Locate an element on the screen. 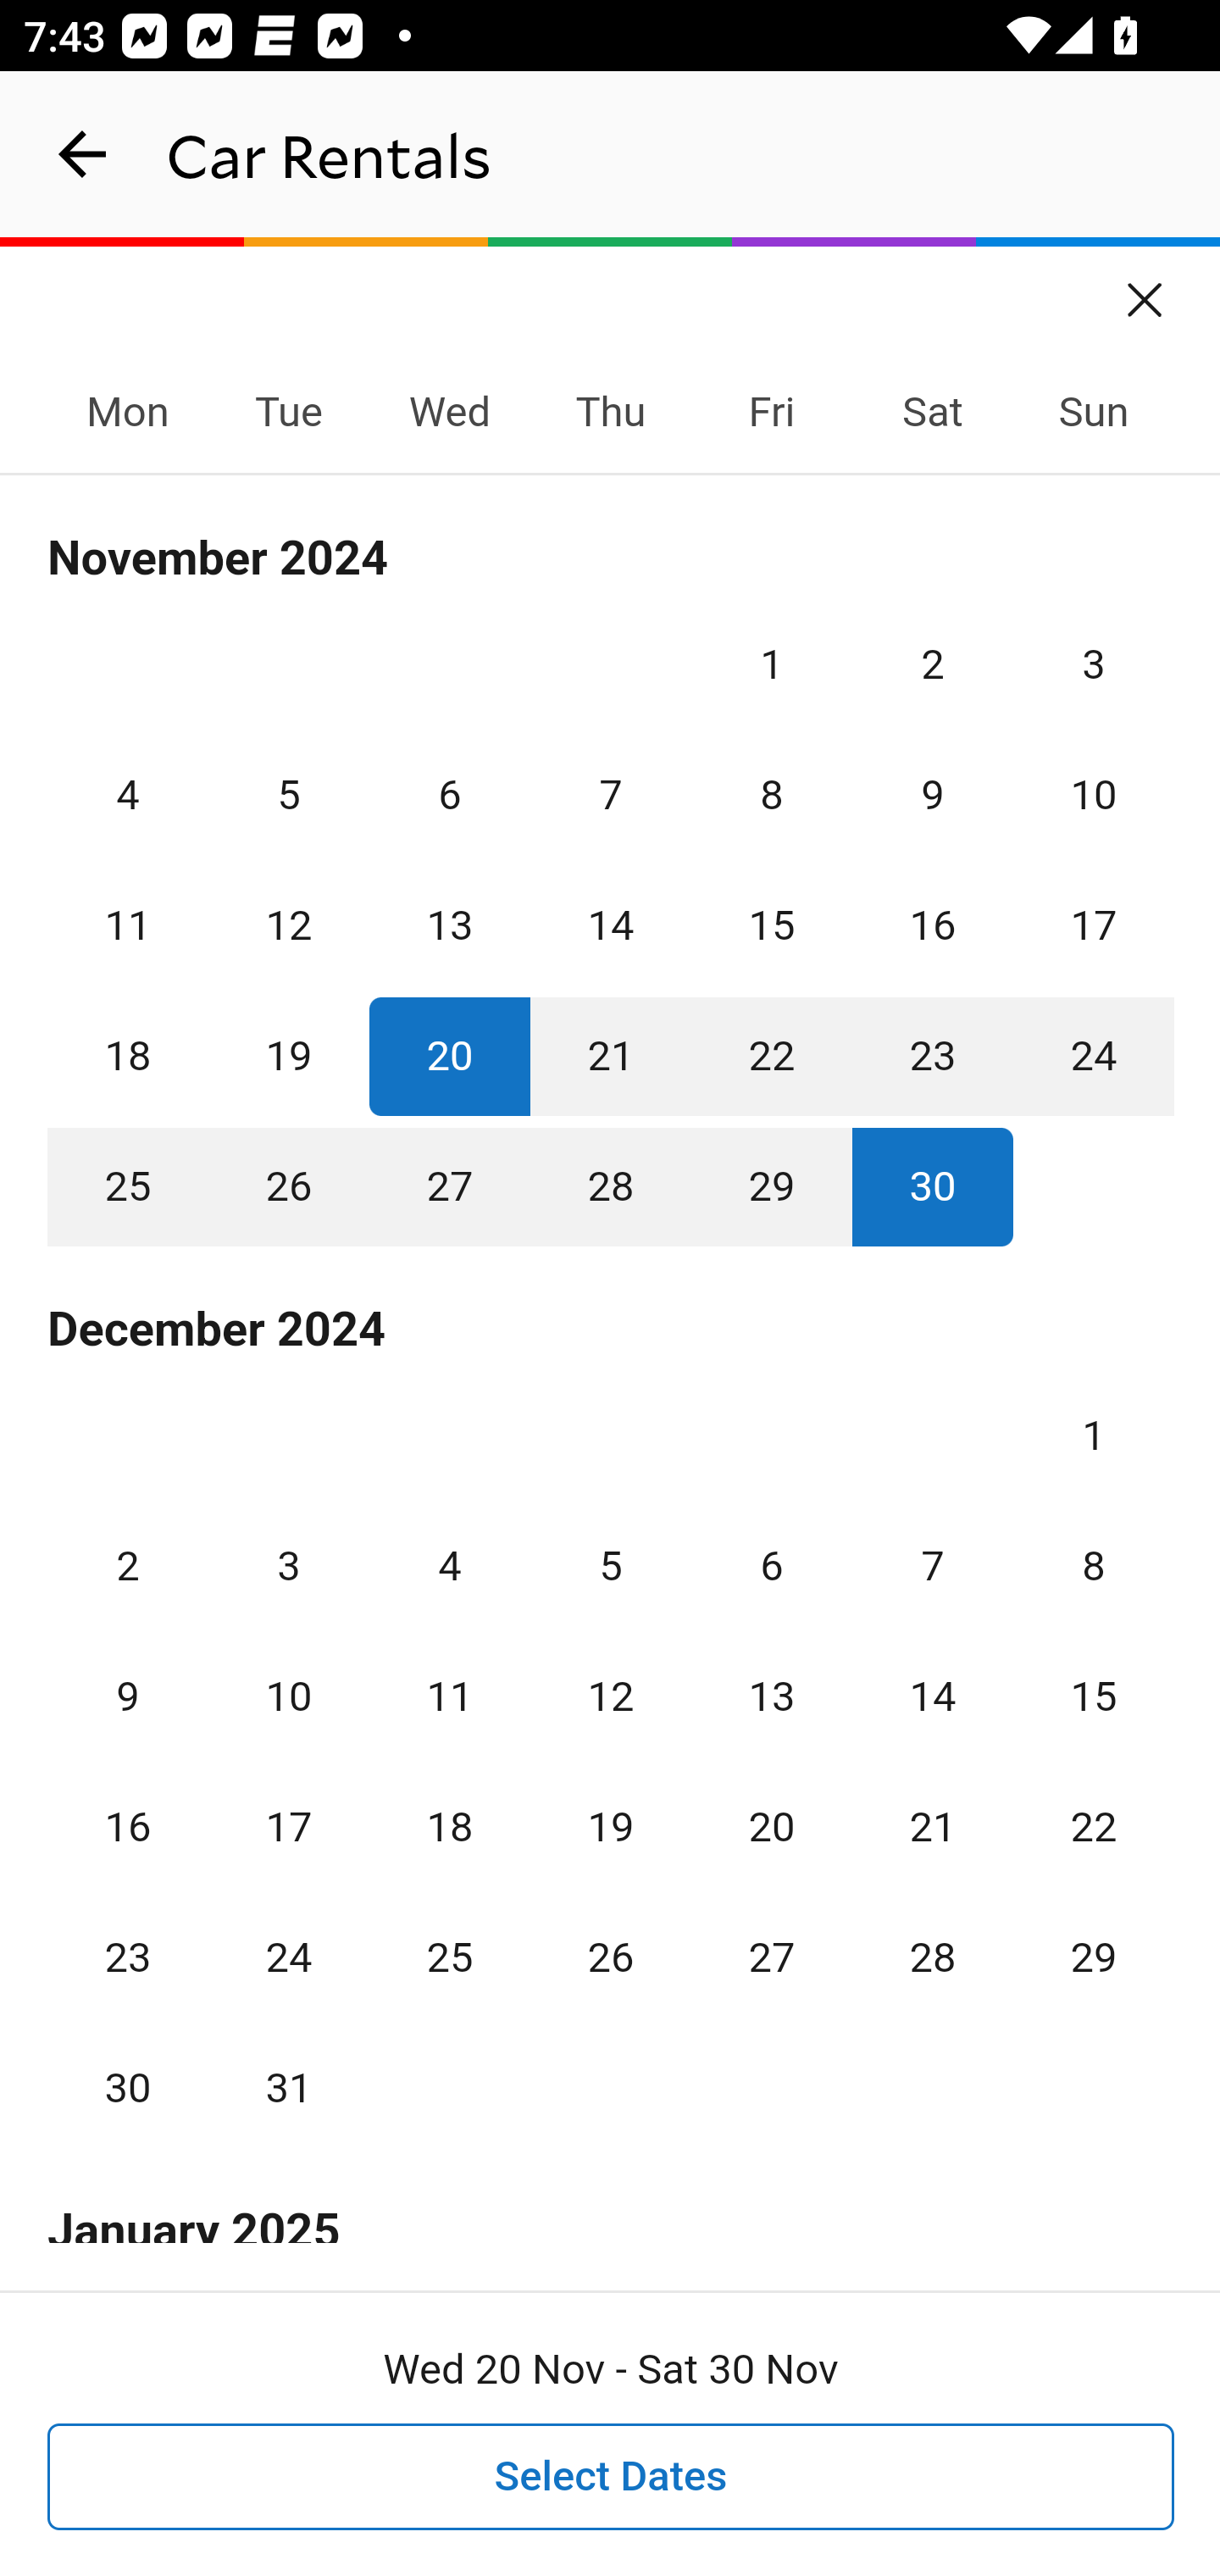  24 November 2024 is located at coordinates (1093, 1056).